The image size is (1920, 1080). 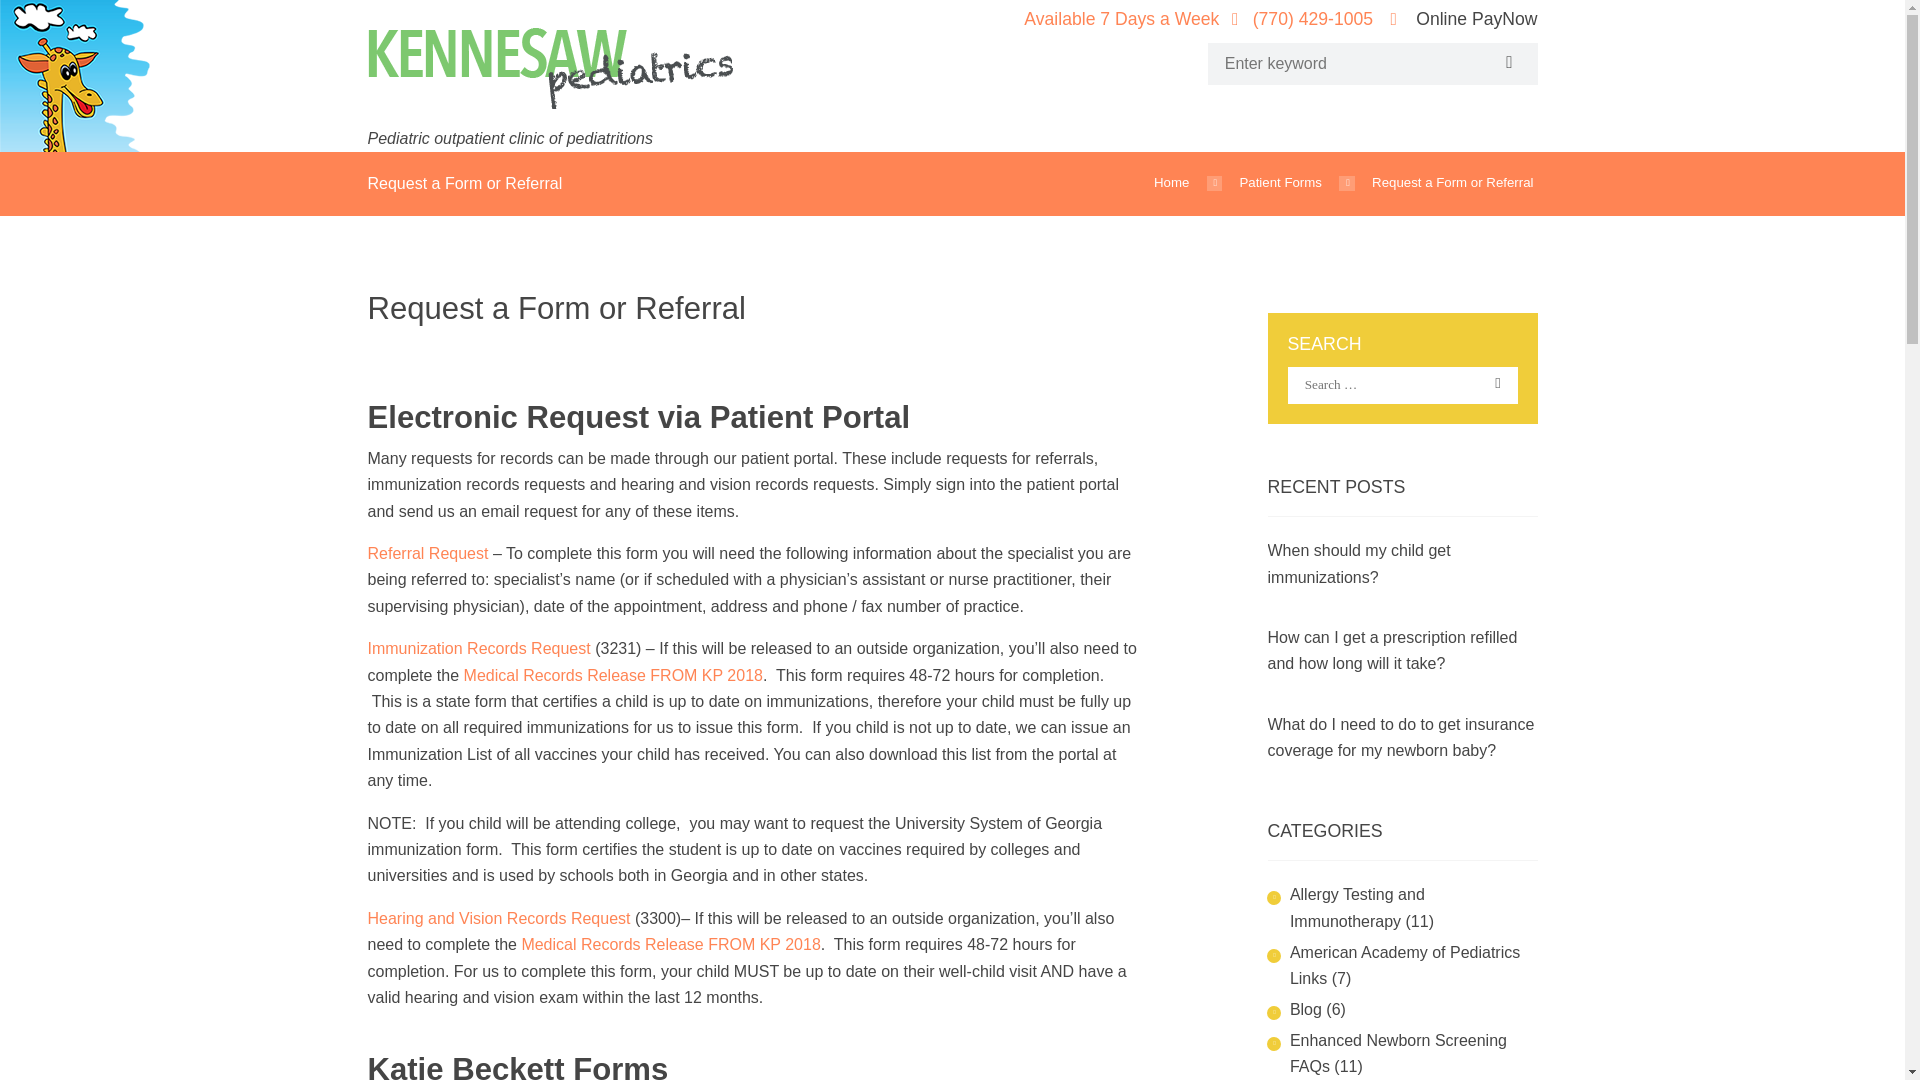 What do you see at coordinates (1403, 386) in the screenshot?
I see `Search for:` at bounding box center [1403, 386].